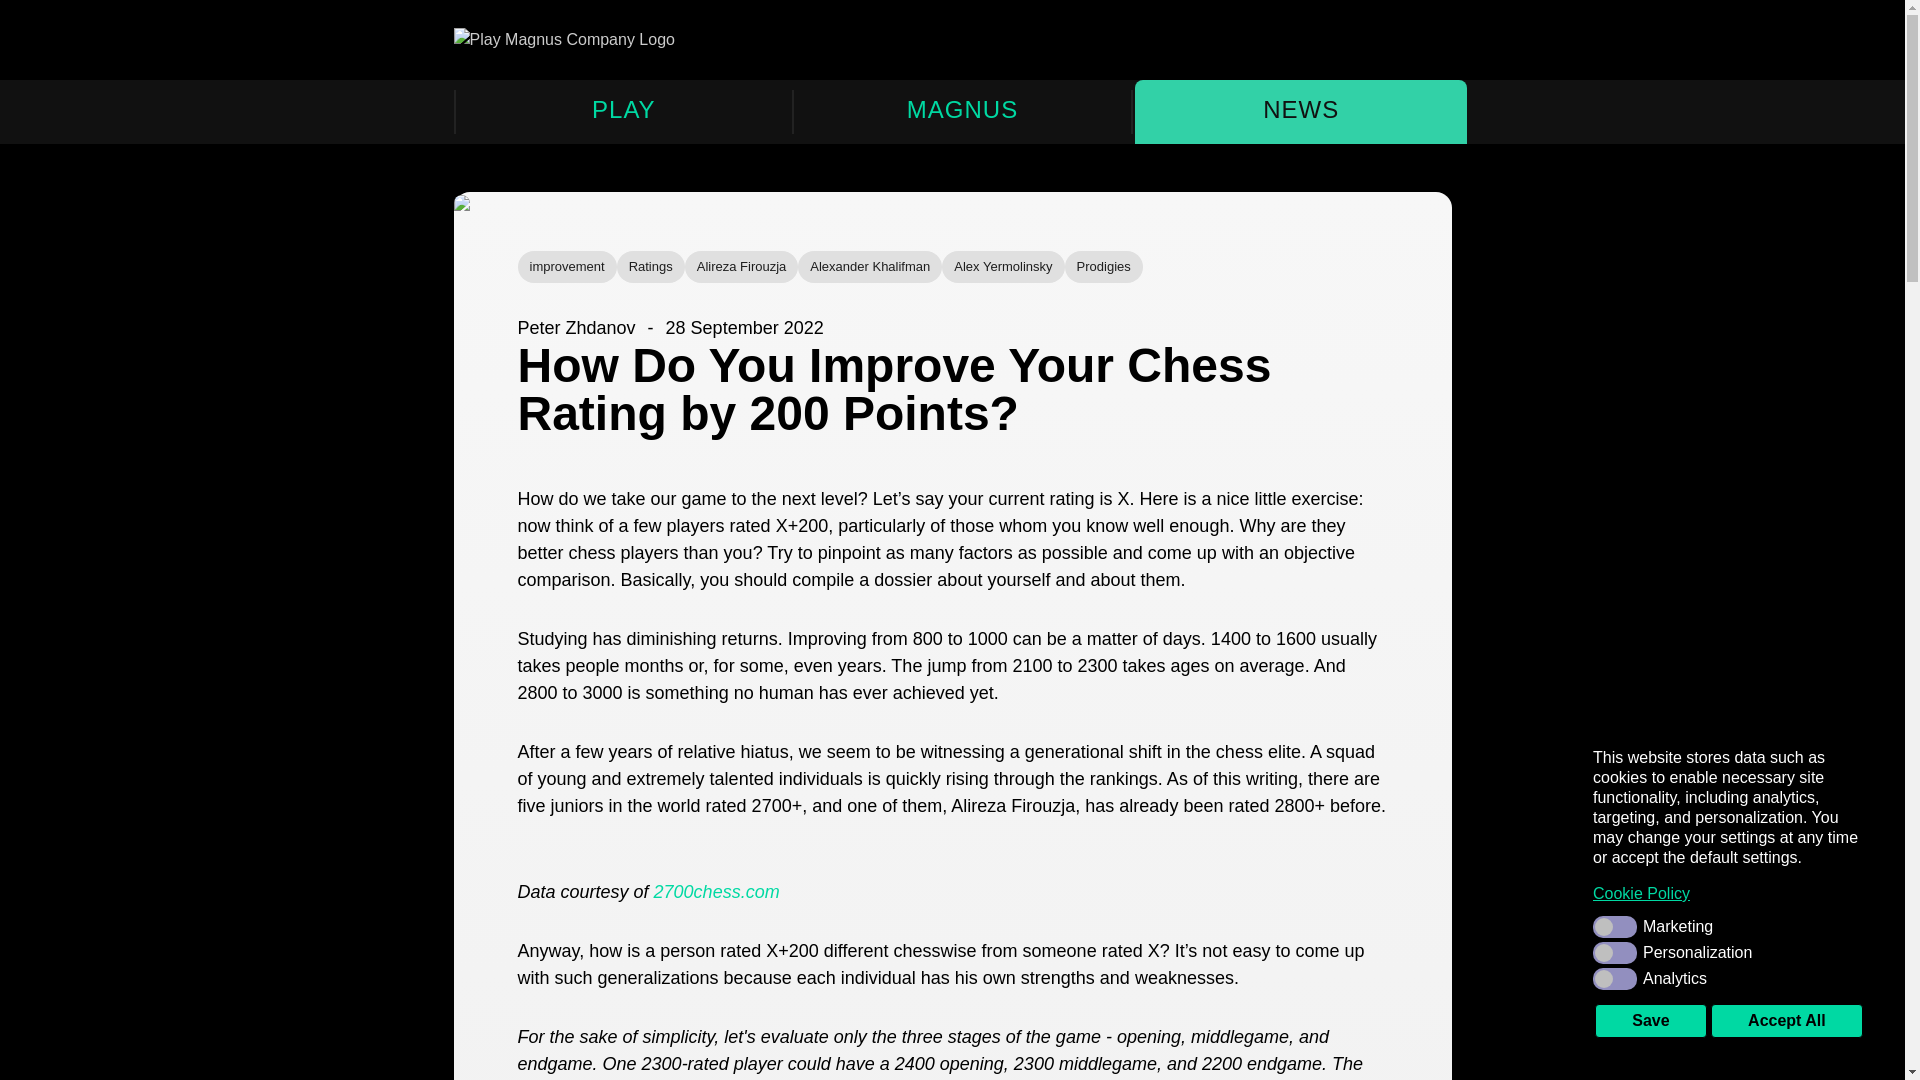 This screenshot has width=1920, height=1080. I want to click on Alex Yermolinsky, so click(1002, 266).